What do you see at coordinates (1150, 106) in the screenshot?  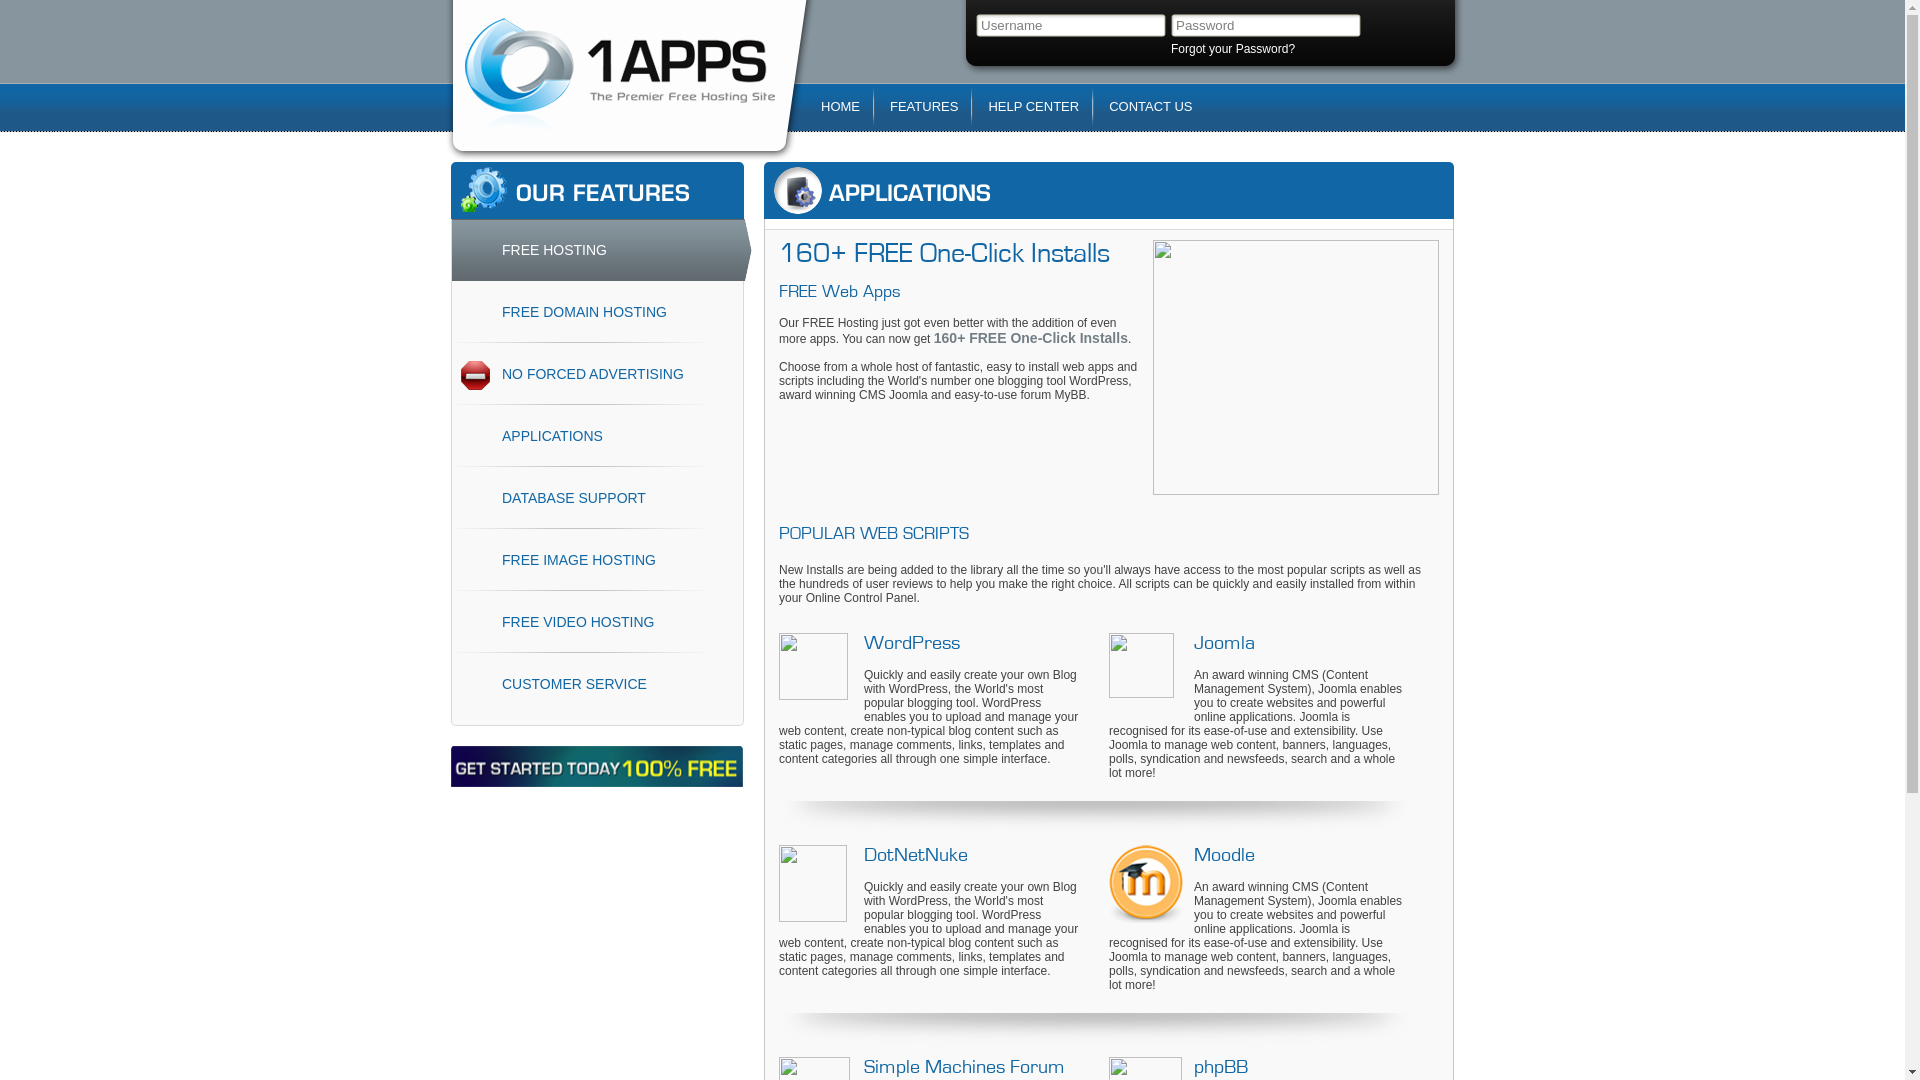 I see `CONTACT US` at bounding box center [1150, 106].